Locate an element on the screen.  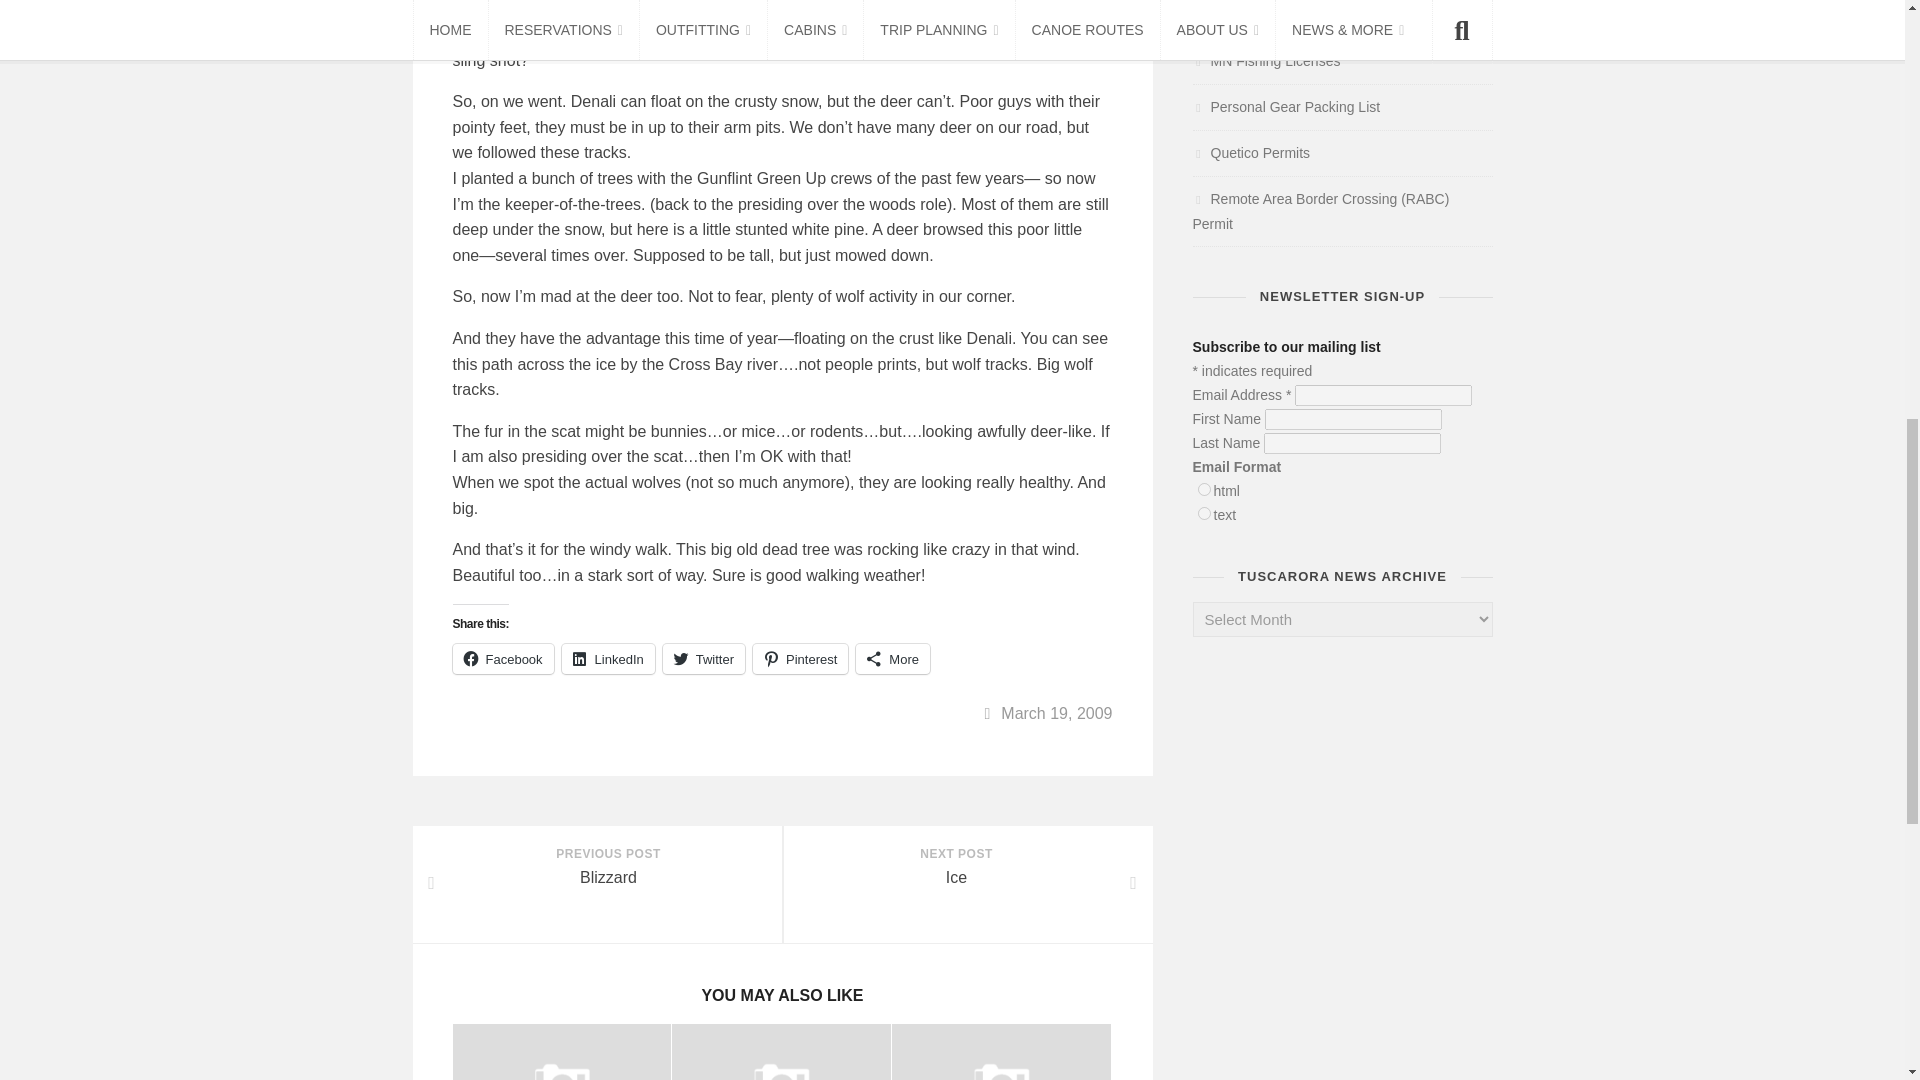
Click to share on Pinterest is located at coordinates (800, 658).